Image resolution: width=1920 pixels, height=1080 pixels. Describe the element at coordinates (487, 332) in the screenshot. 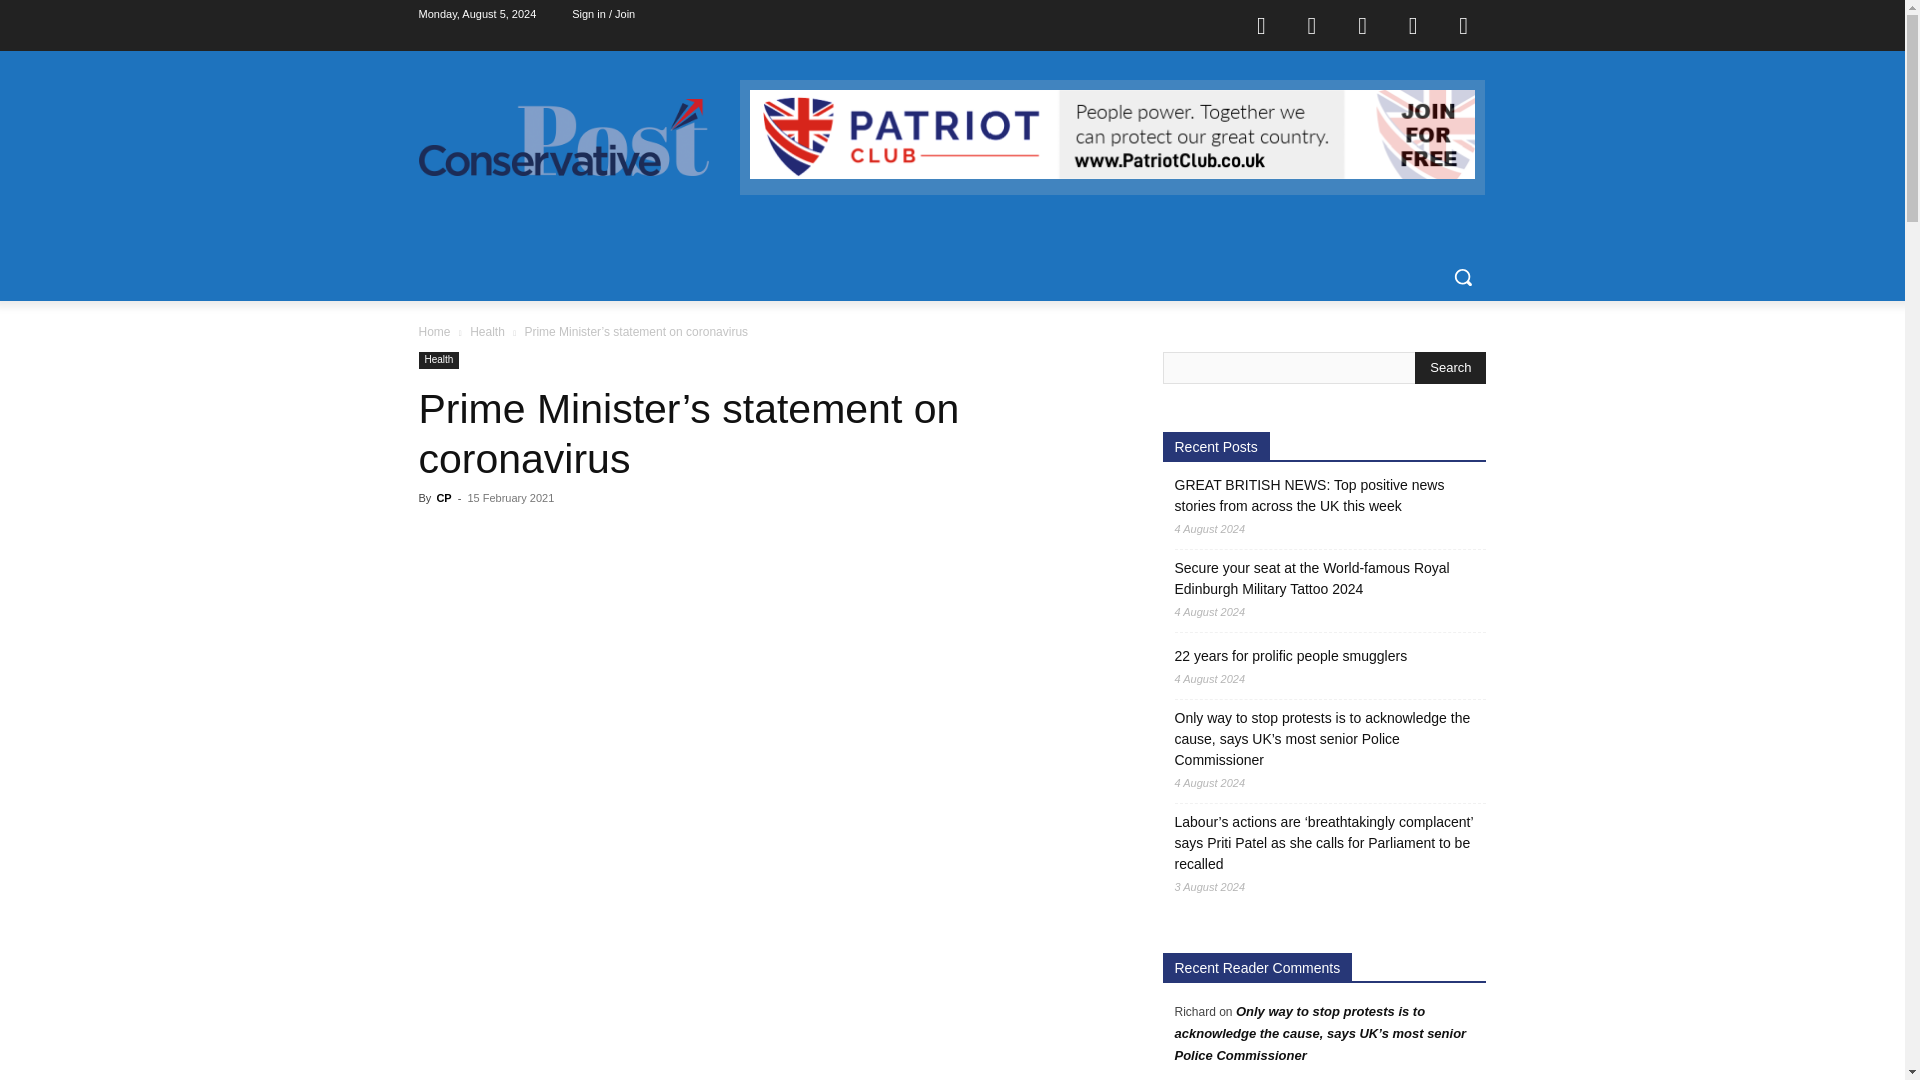

I see `View all posts in Health` at that location.